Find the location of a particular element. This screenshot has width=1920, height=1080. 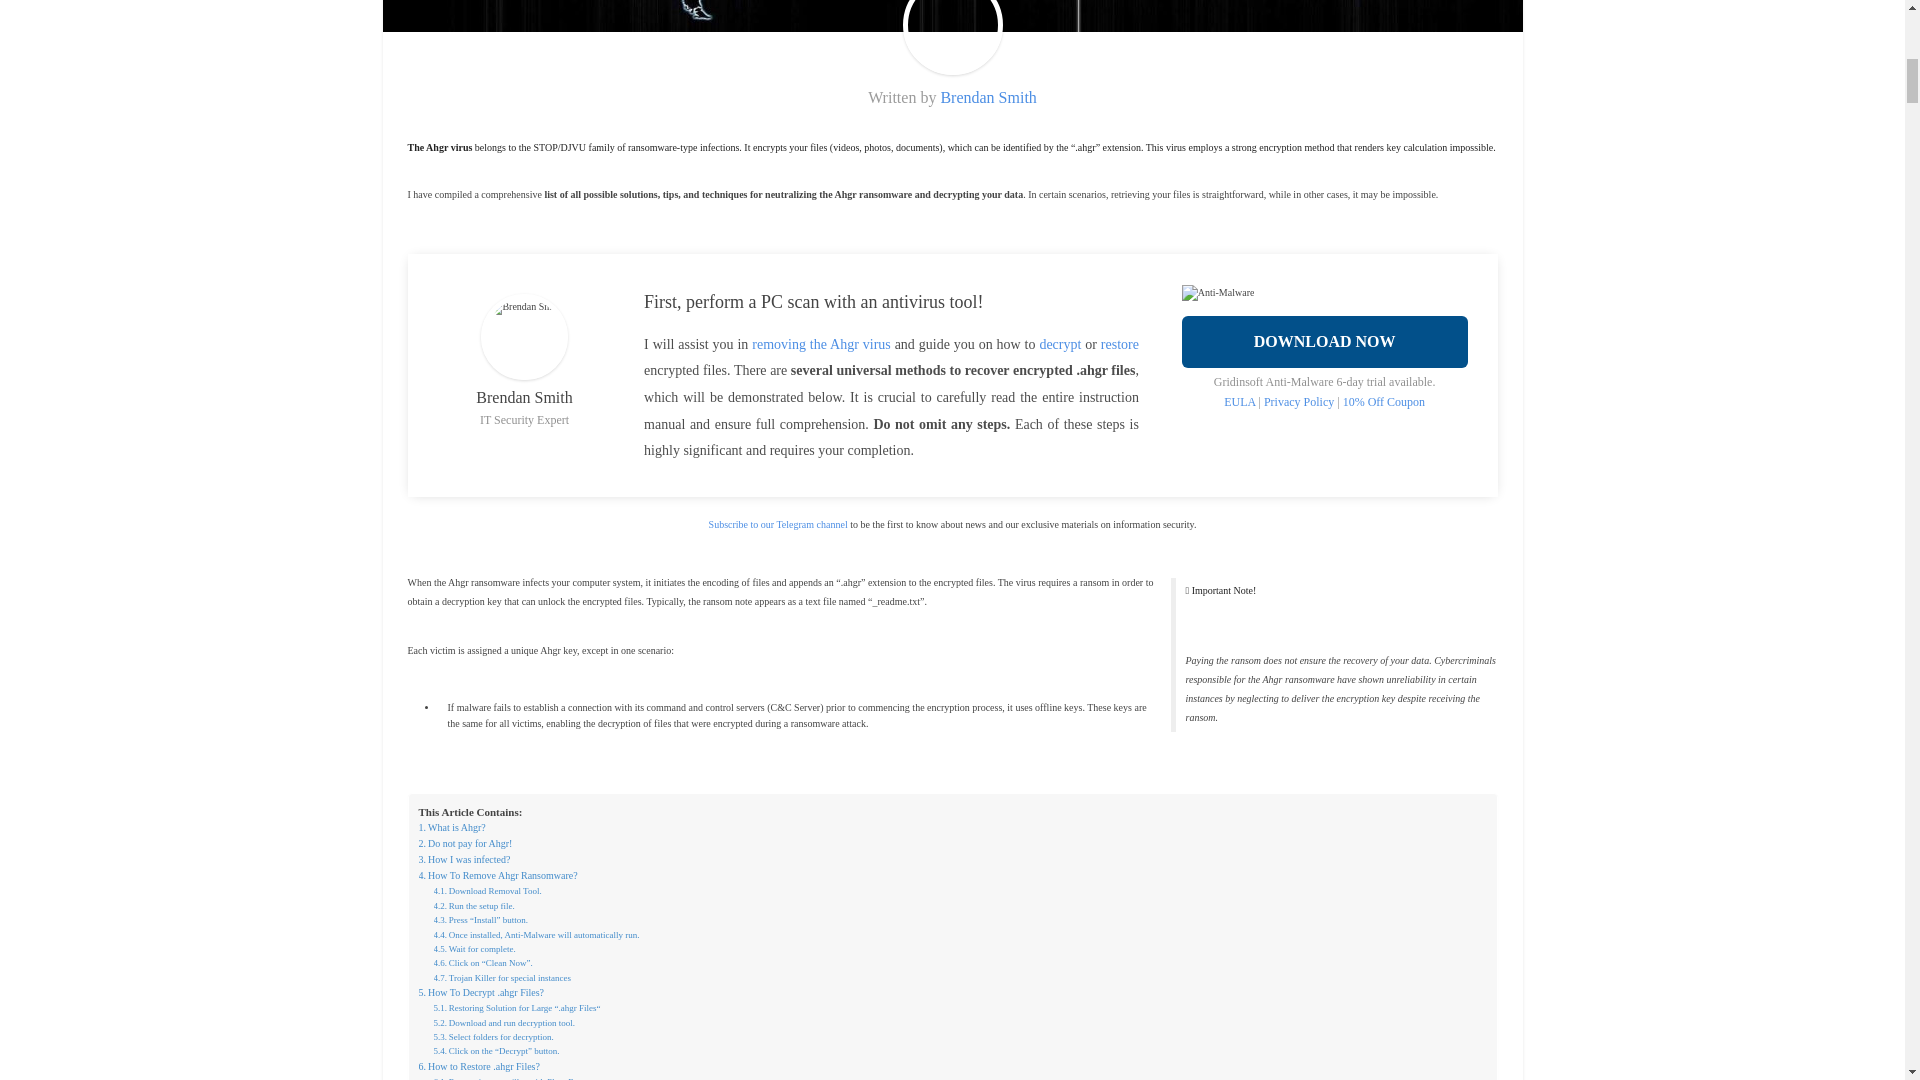

Download Removal Tool. is located at coordinates (487, 890).